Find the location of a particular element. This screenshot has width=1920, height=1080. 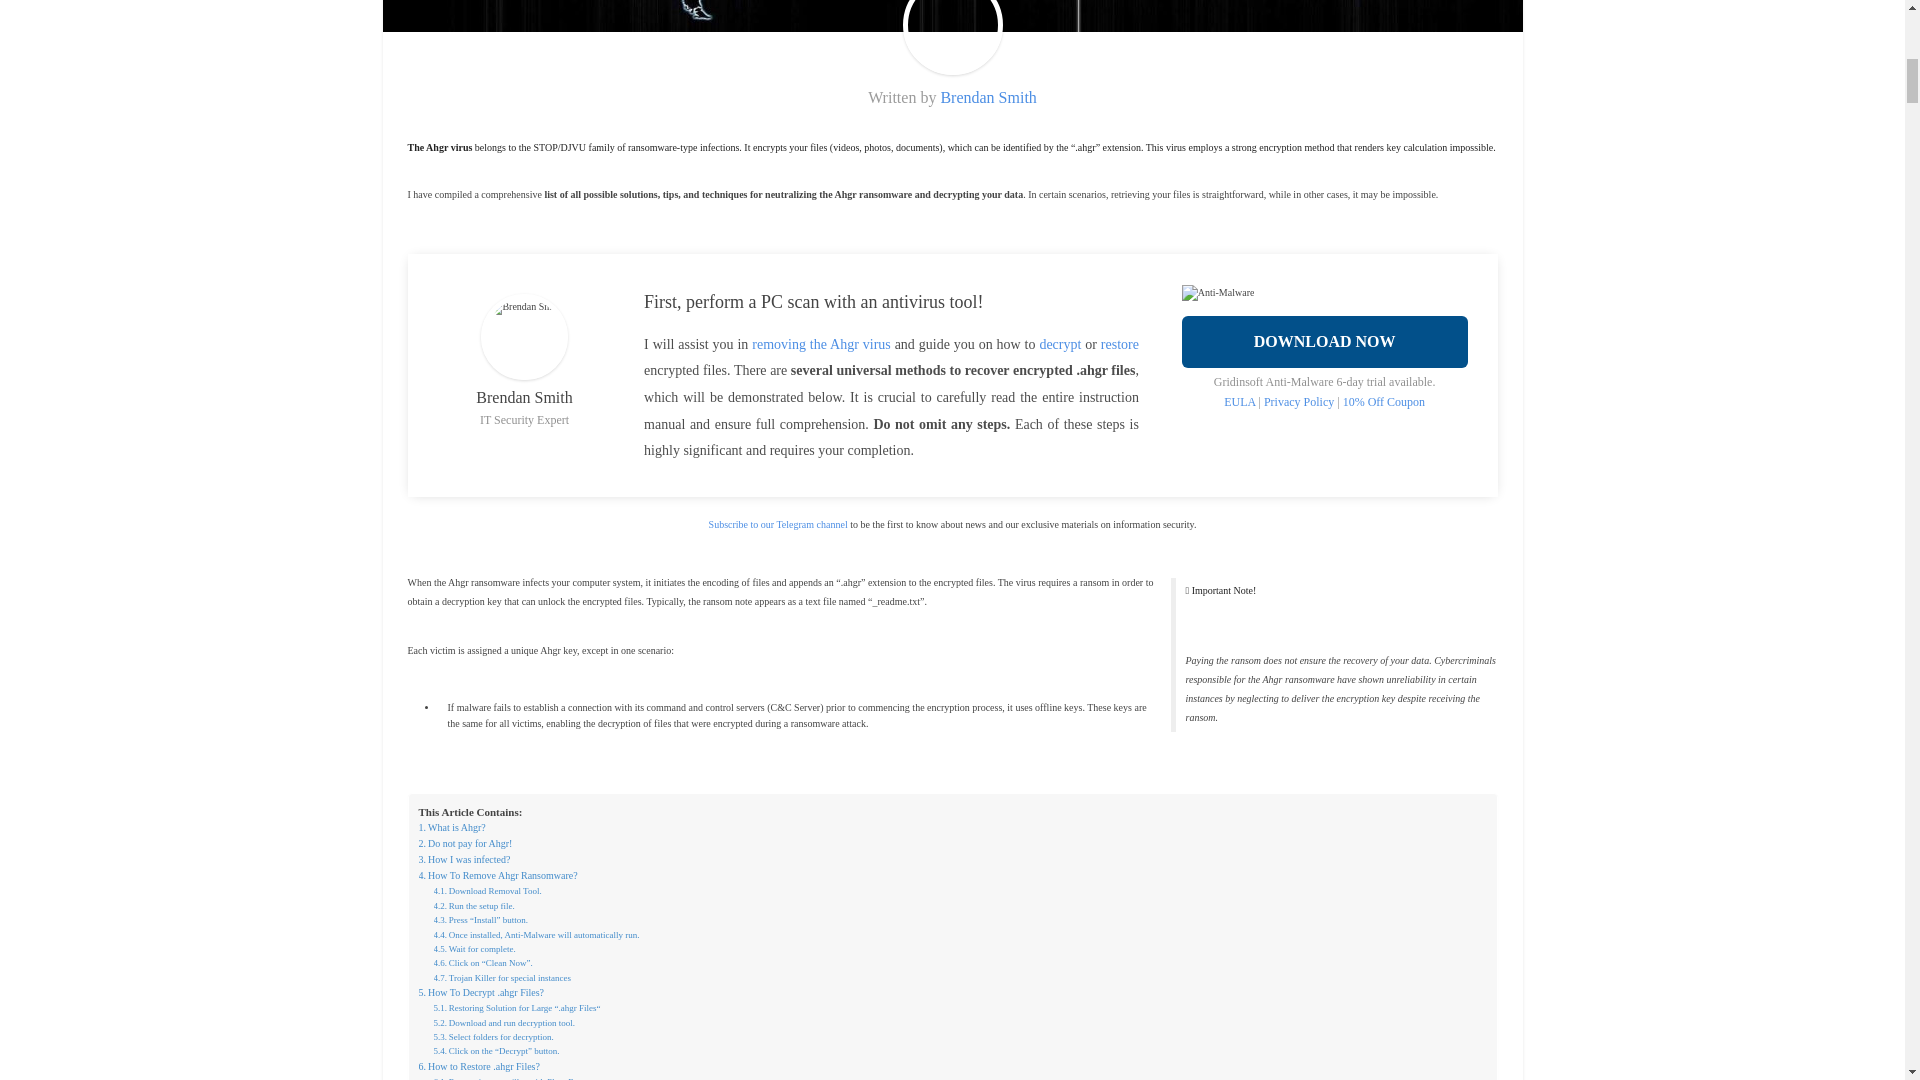

Download Removal Tool. is located at coordinates (487, 890).